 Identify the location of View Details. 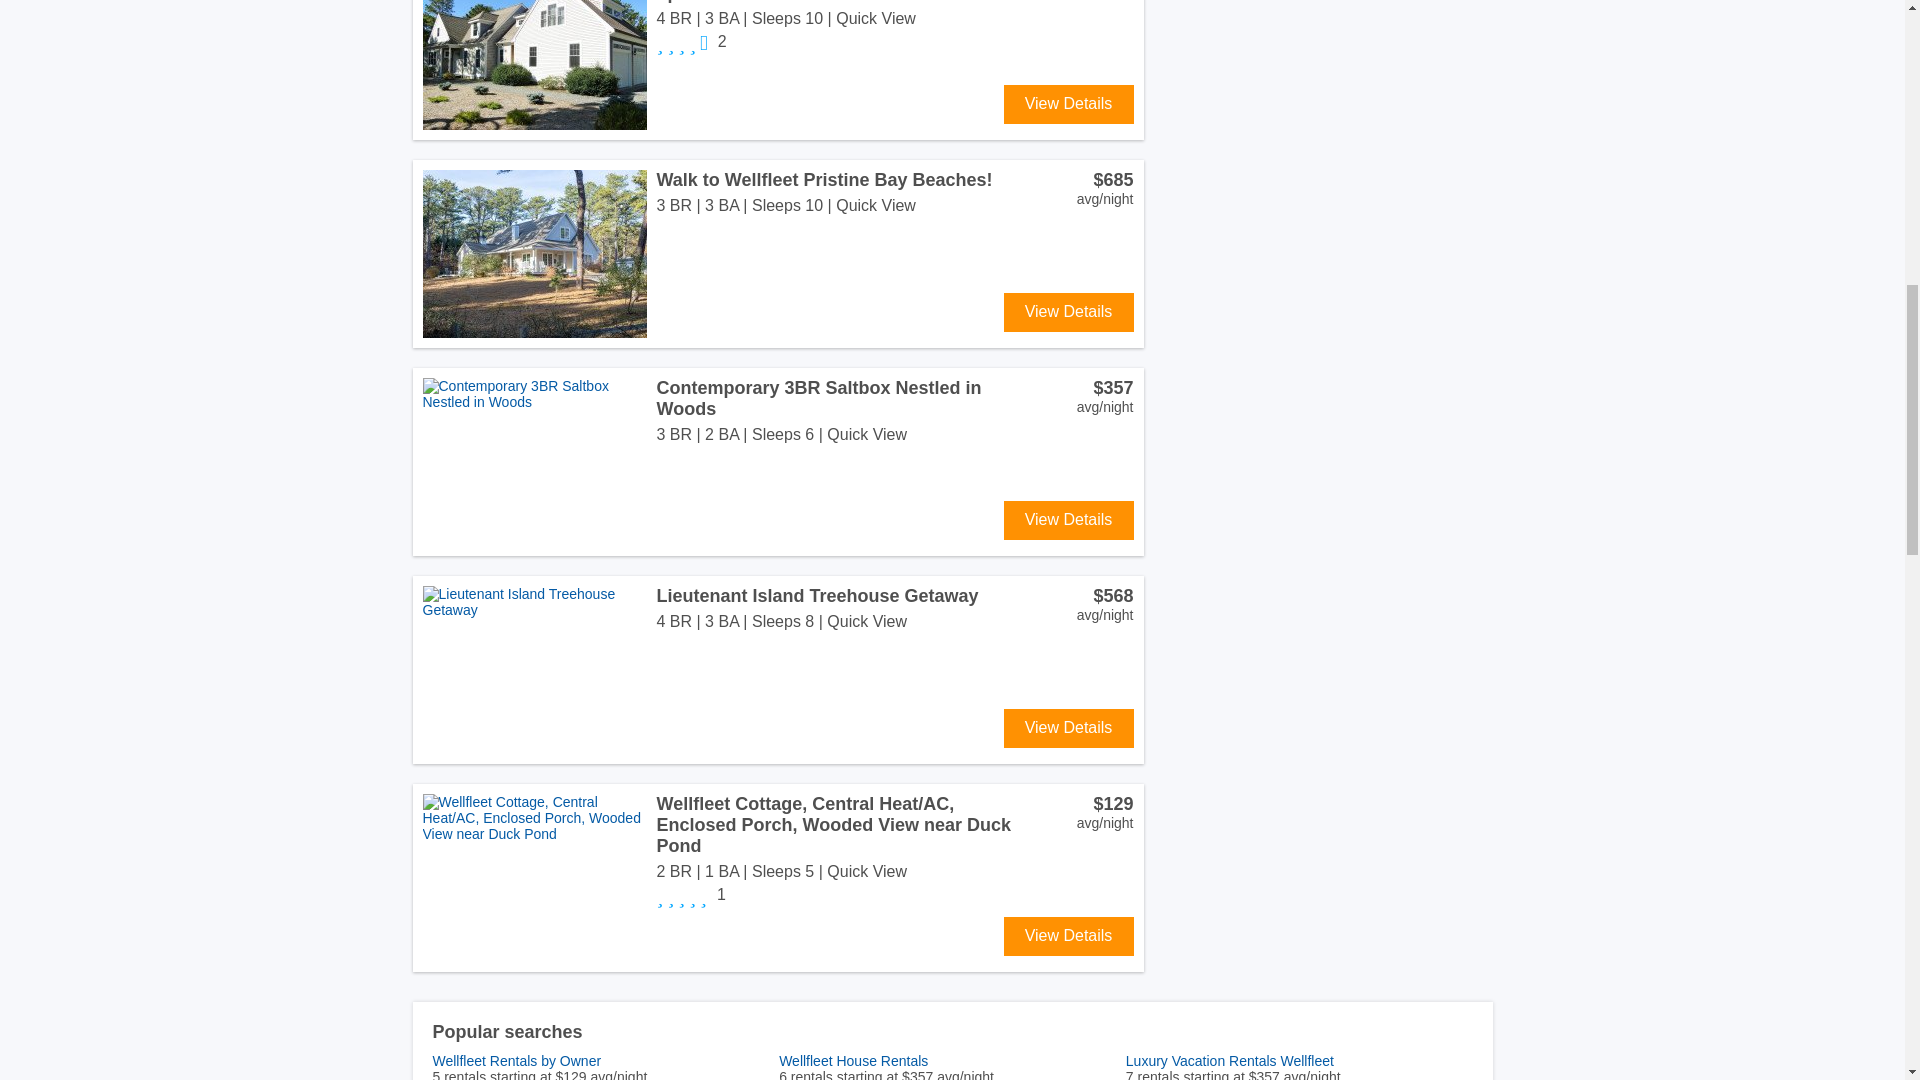
(1069, 104).